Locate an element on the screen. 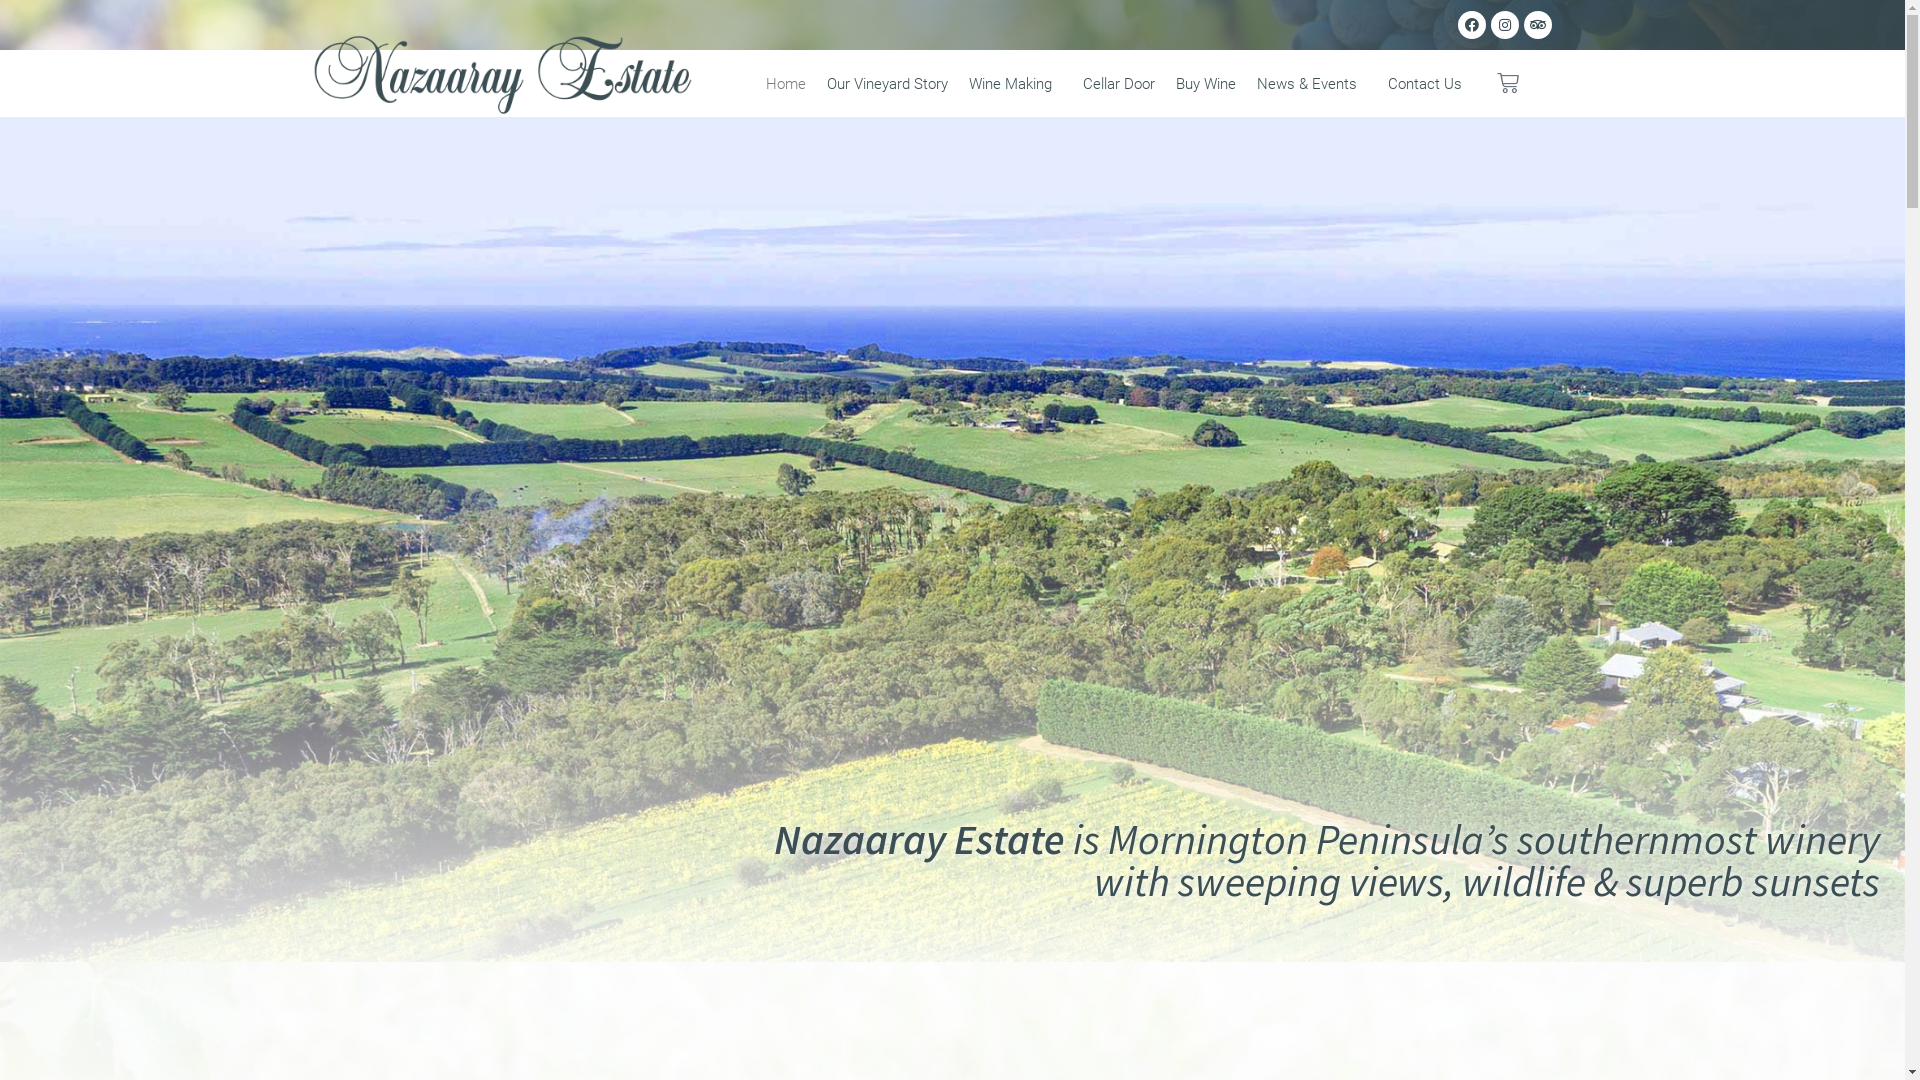 This screenshot has width=1920, height=1080. Wine Making is located at coordinates (1015, 83).